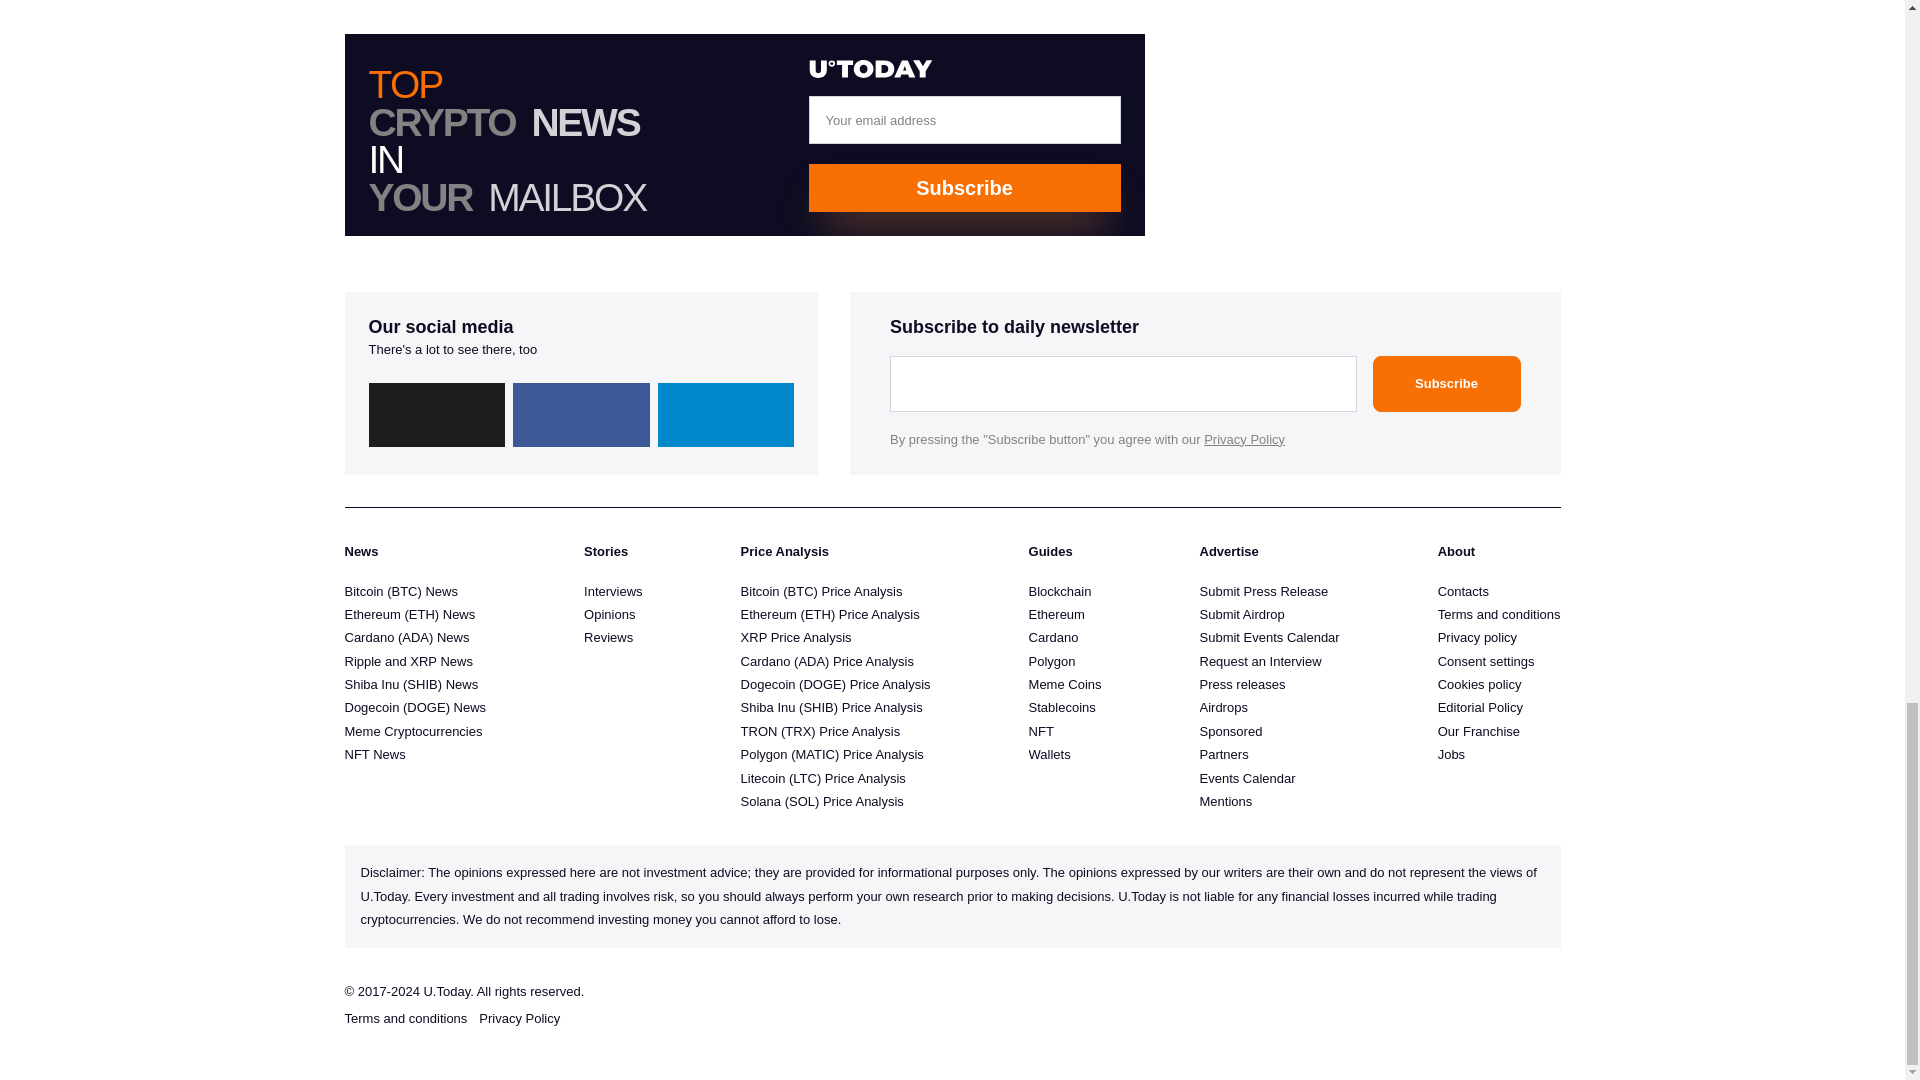 The height and width of the screenshot is (1080, 1920). What do you see at coordinates (436, 415) in the screenshot?
I see `Go to X` at bounding box center [436, 415].